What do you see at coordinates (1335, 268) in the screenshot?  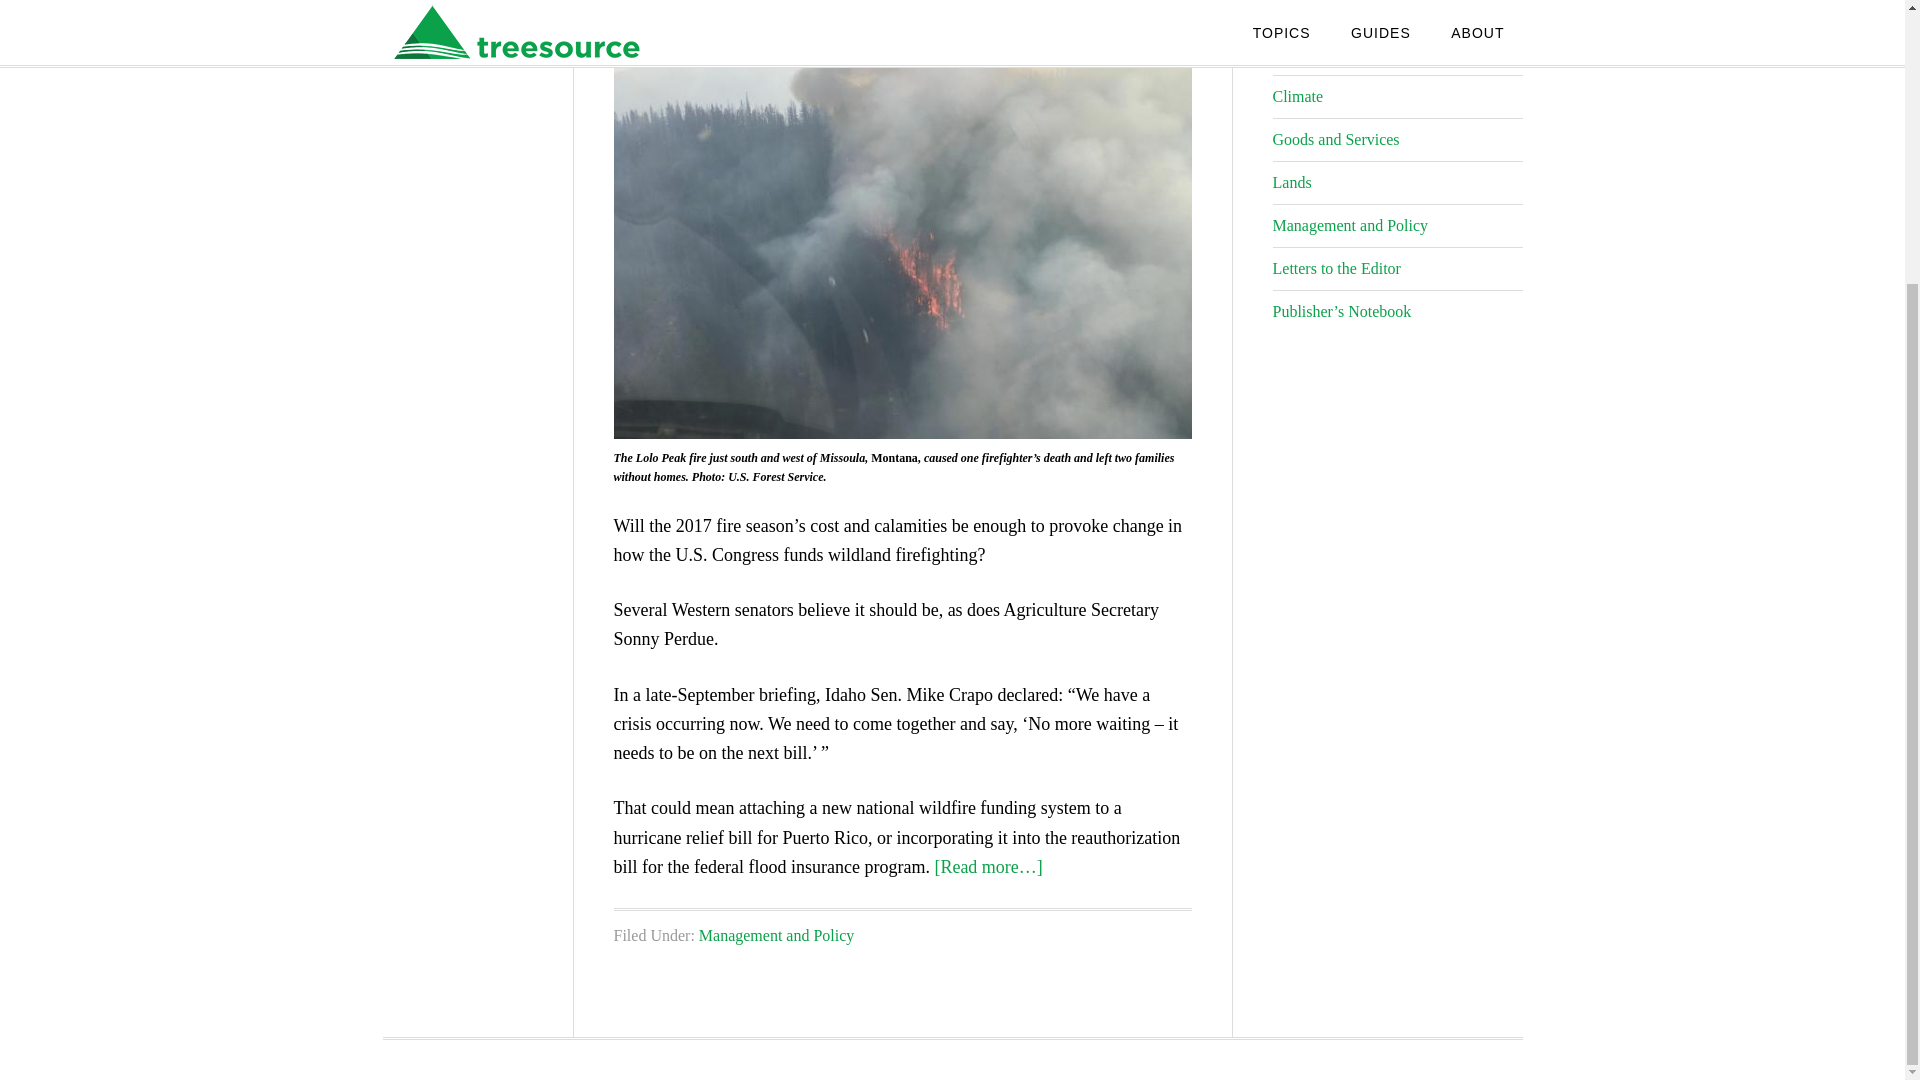 I see `Letters to the Editor` at bounding box center [1335, 268].